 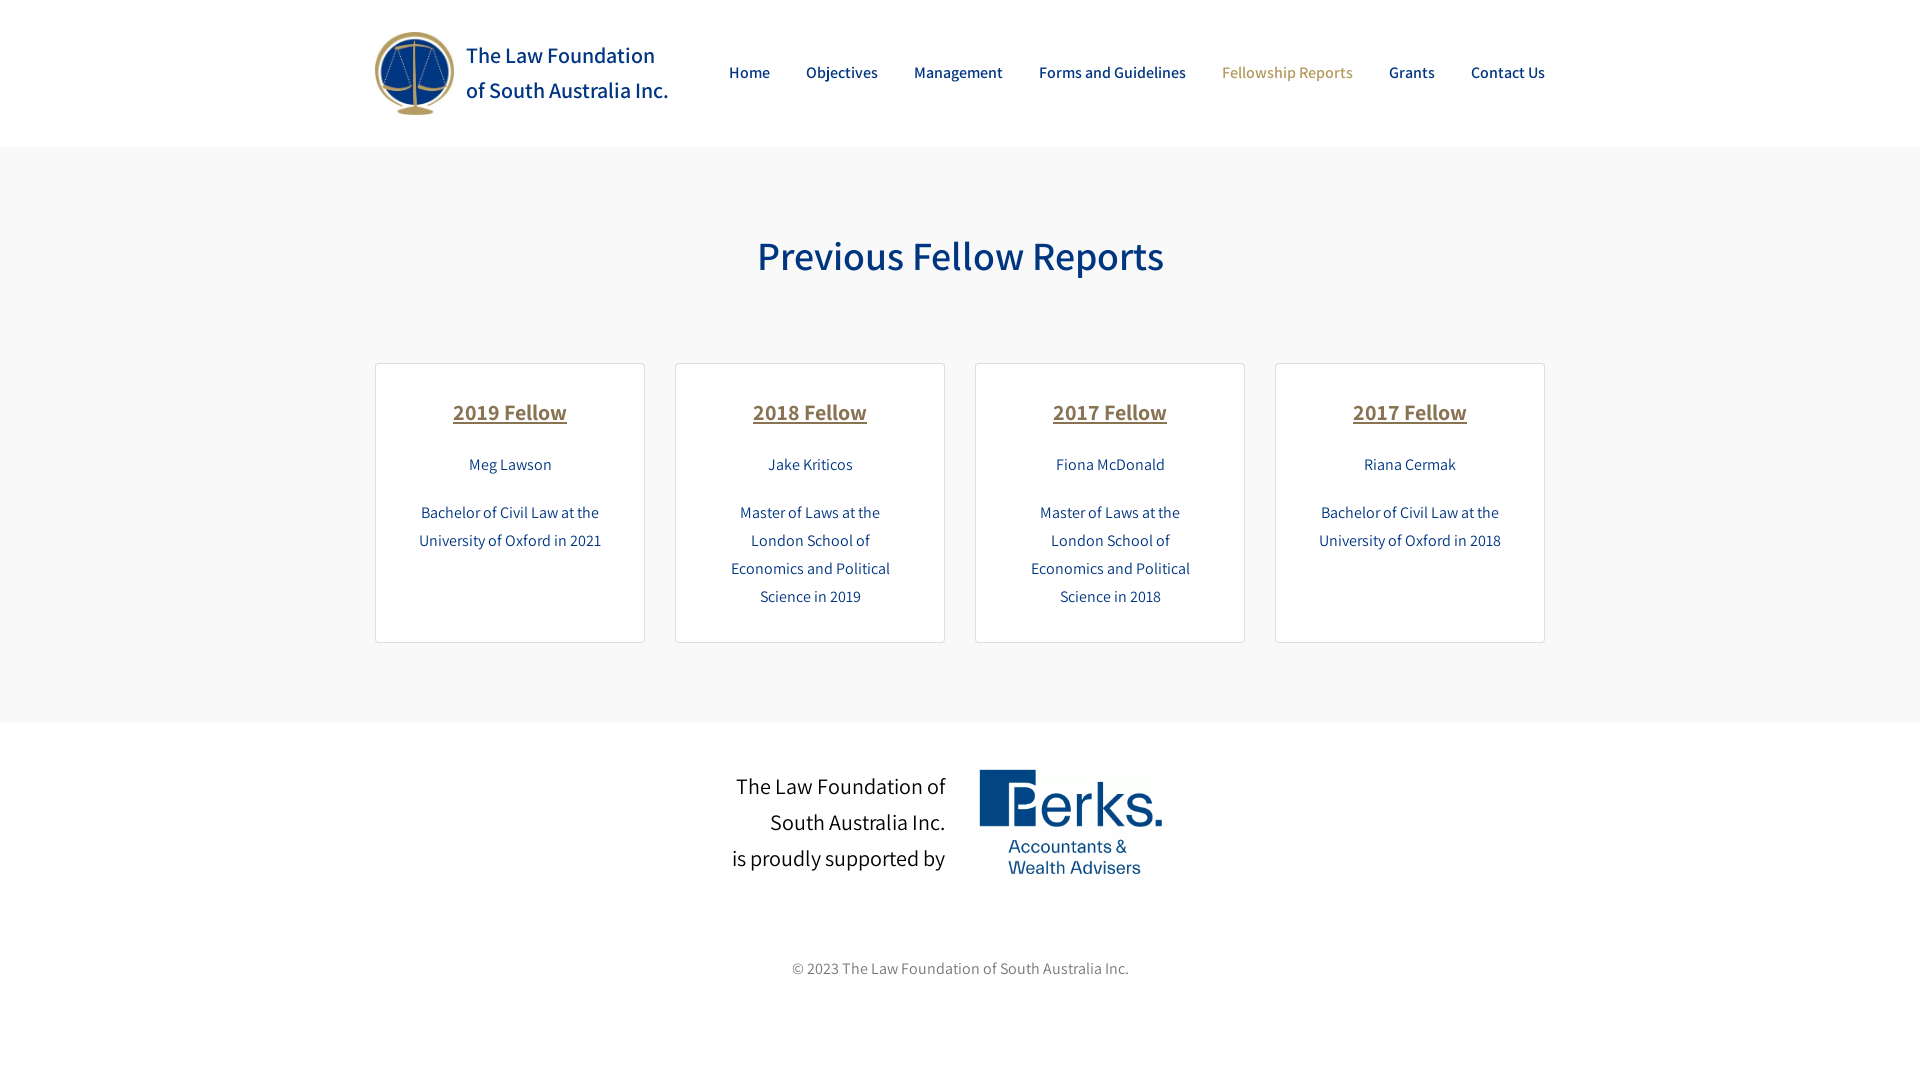 I want to click on Fellowship Reports, so click(x=1288, y=73).